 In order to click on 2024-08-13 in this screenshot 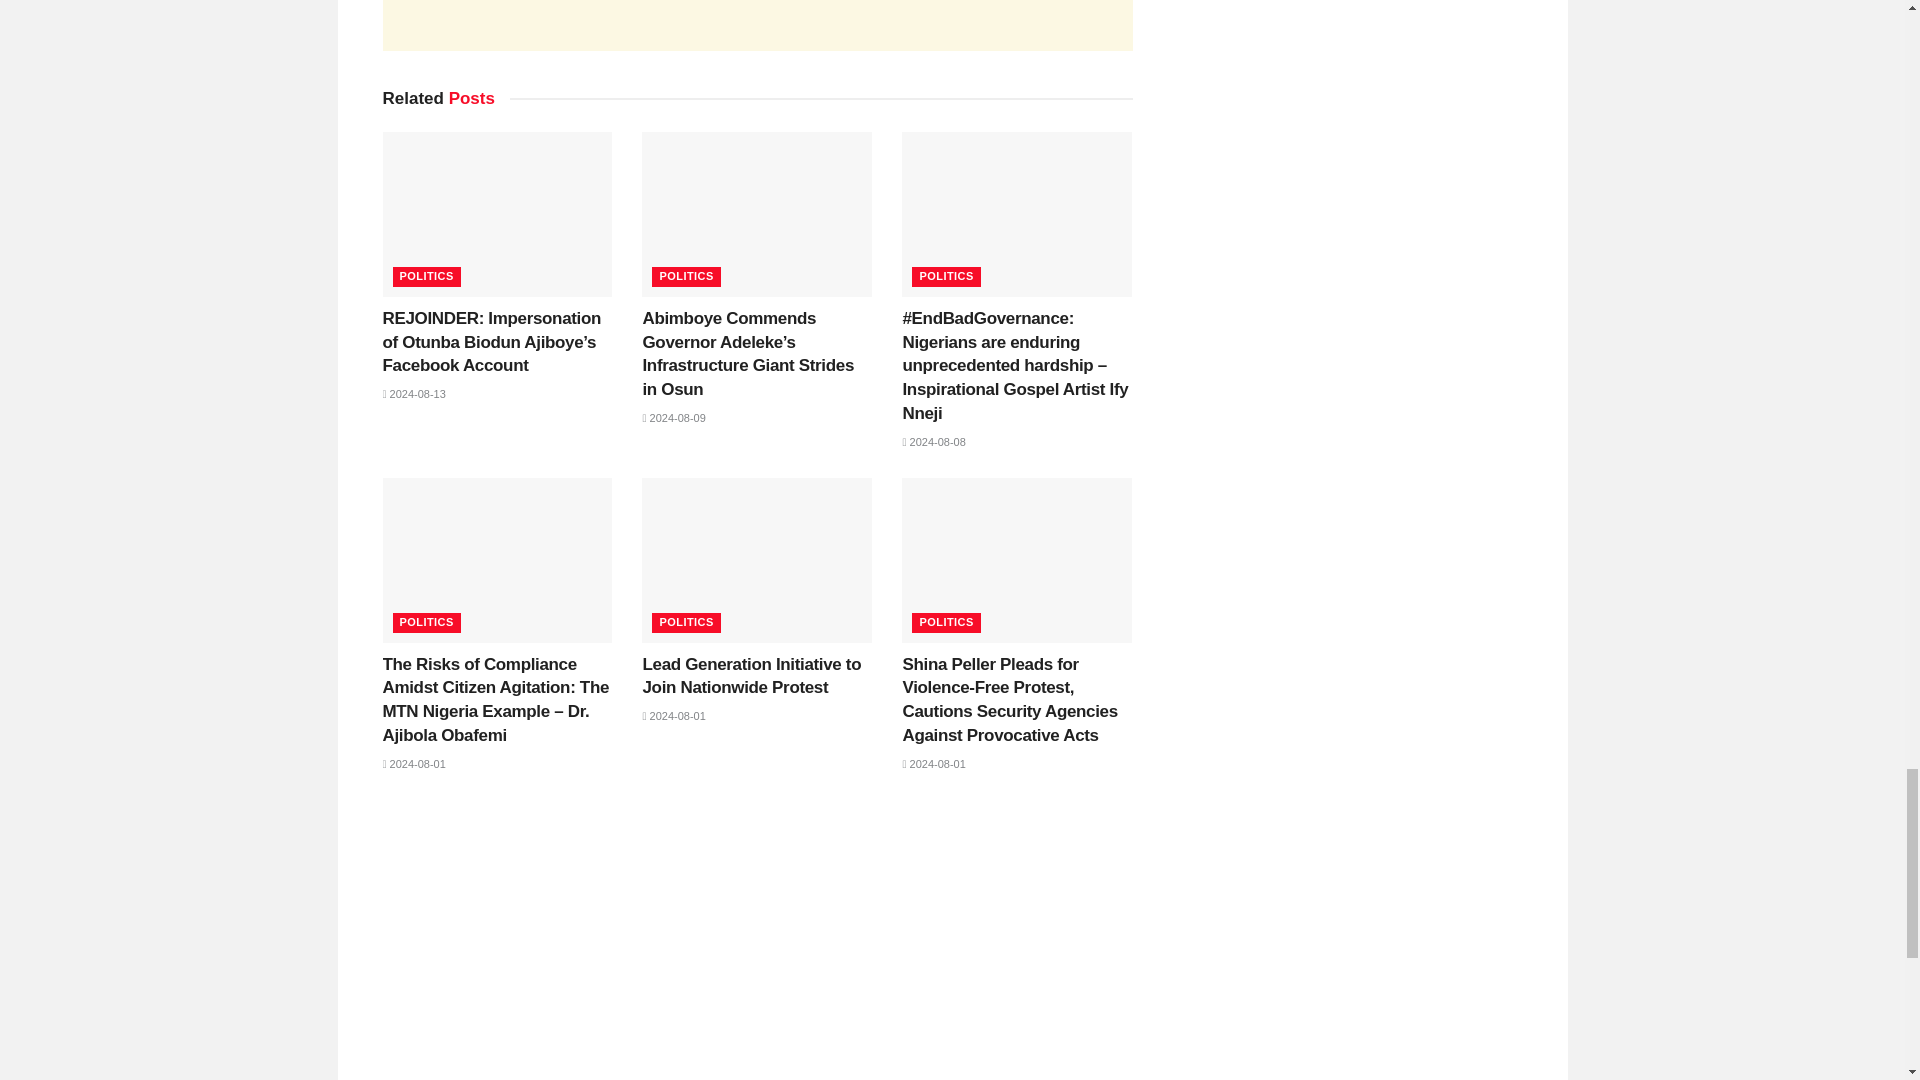, I will do `click(414, 393)`.